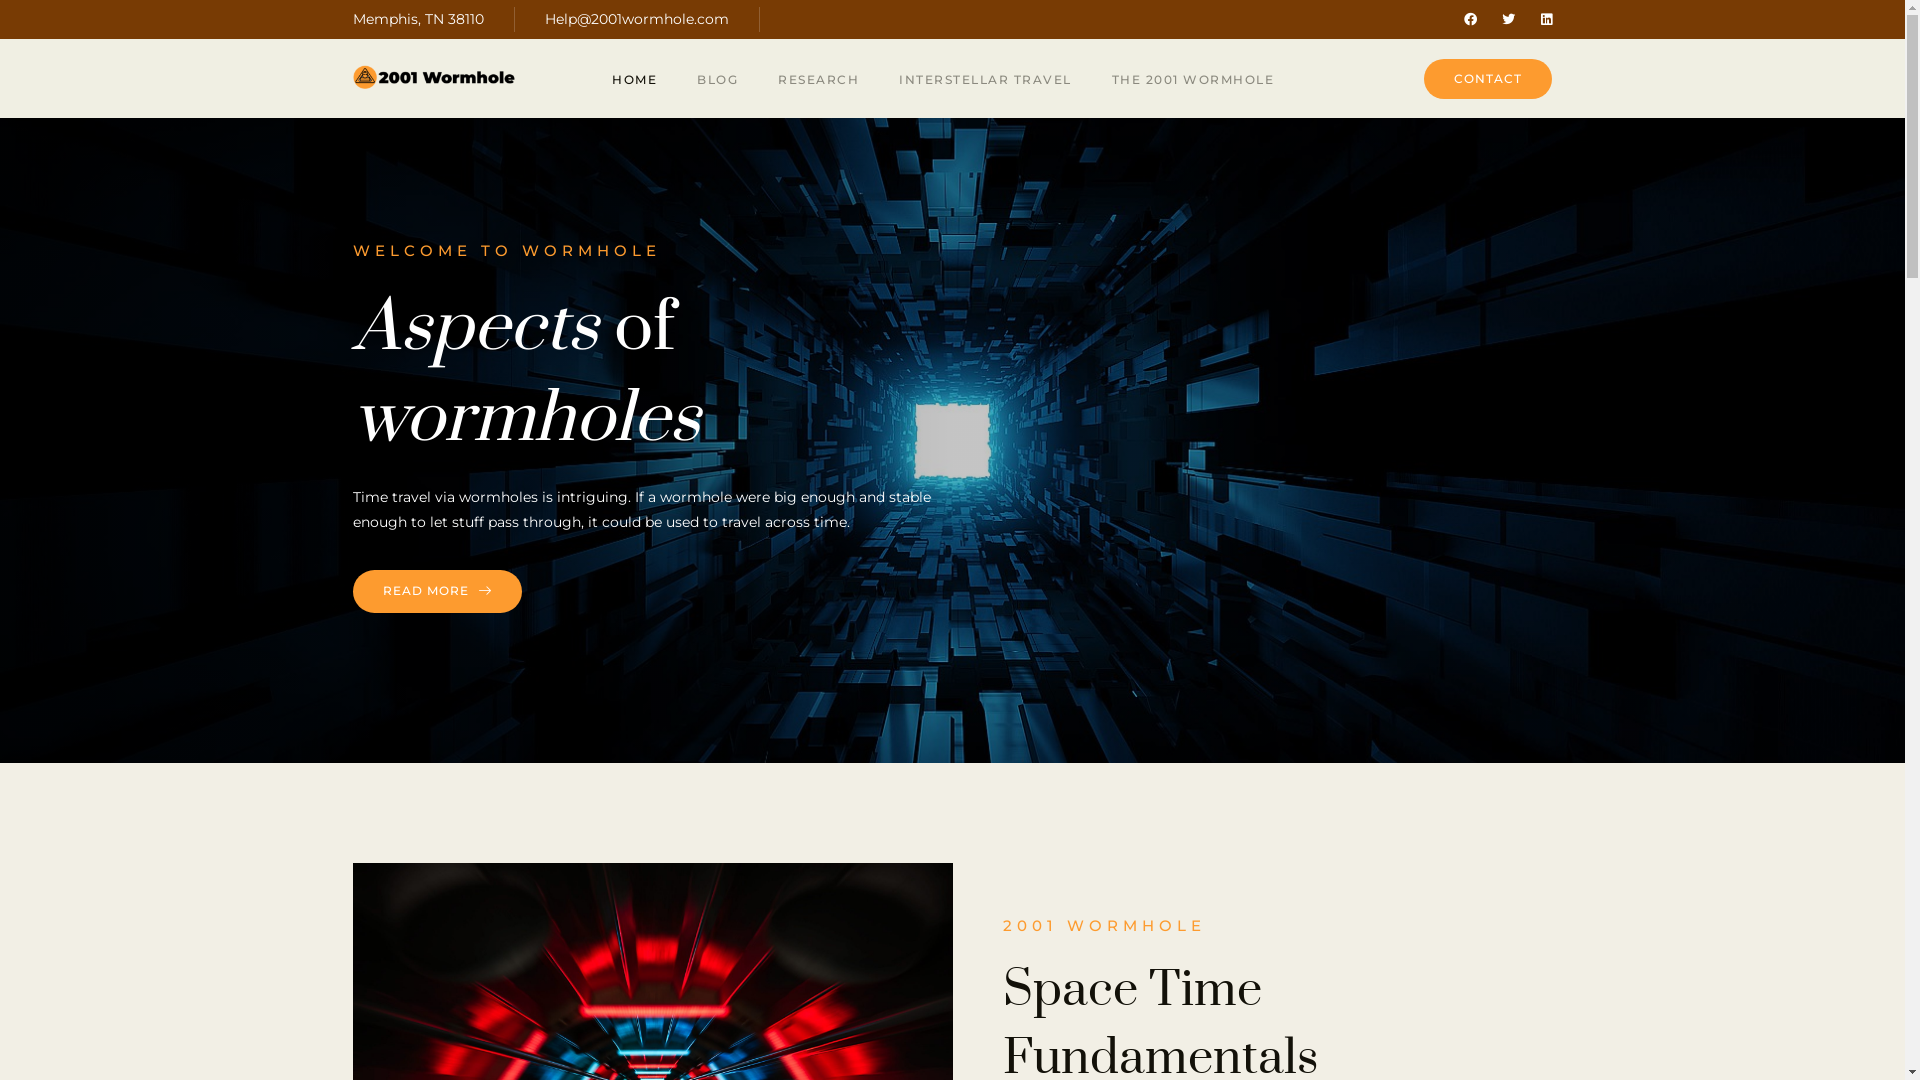 The width and height of the screenshot is (1920, 1080). Describe the element at coordinates (636, 20) in the screenshot. I see `Help@2001wormhole.com` at that location.